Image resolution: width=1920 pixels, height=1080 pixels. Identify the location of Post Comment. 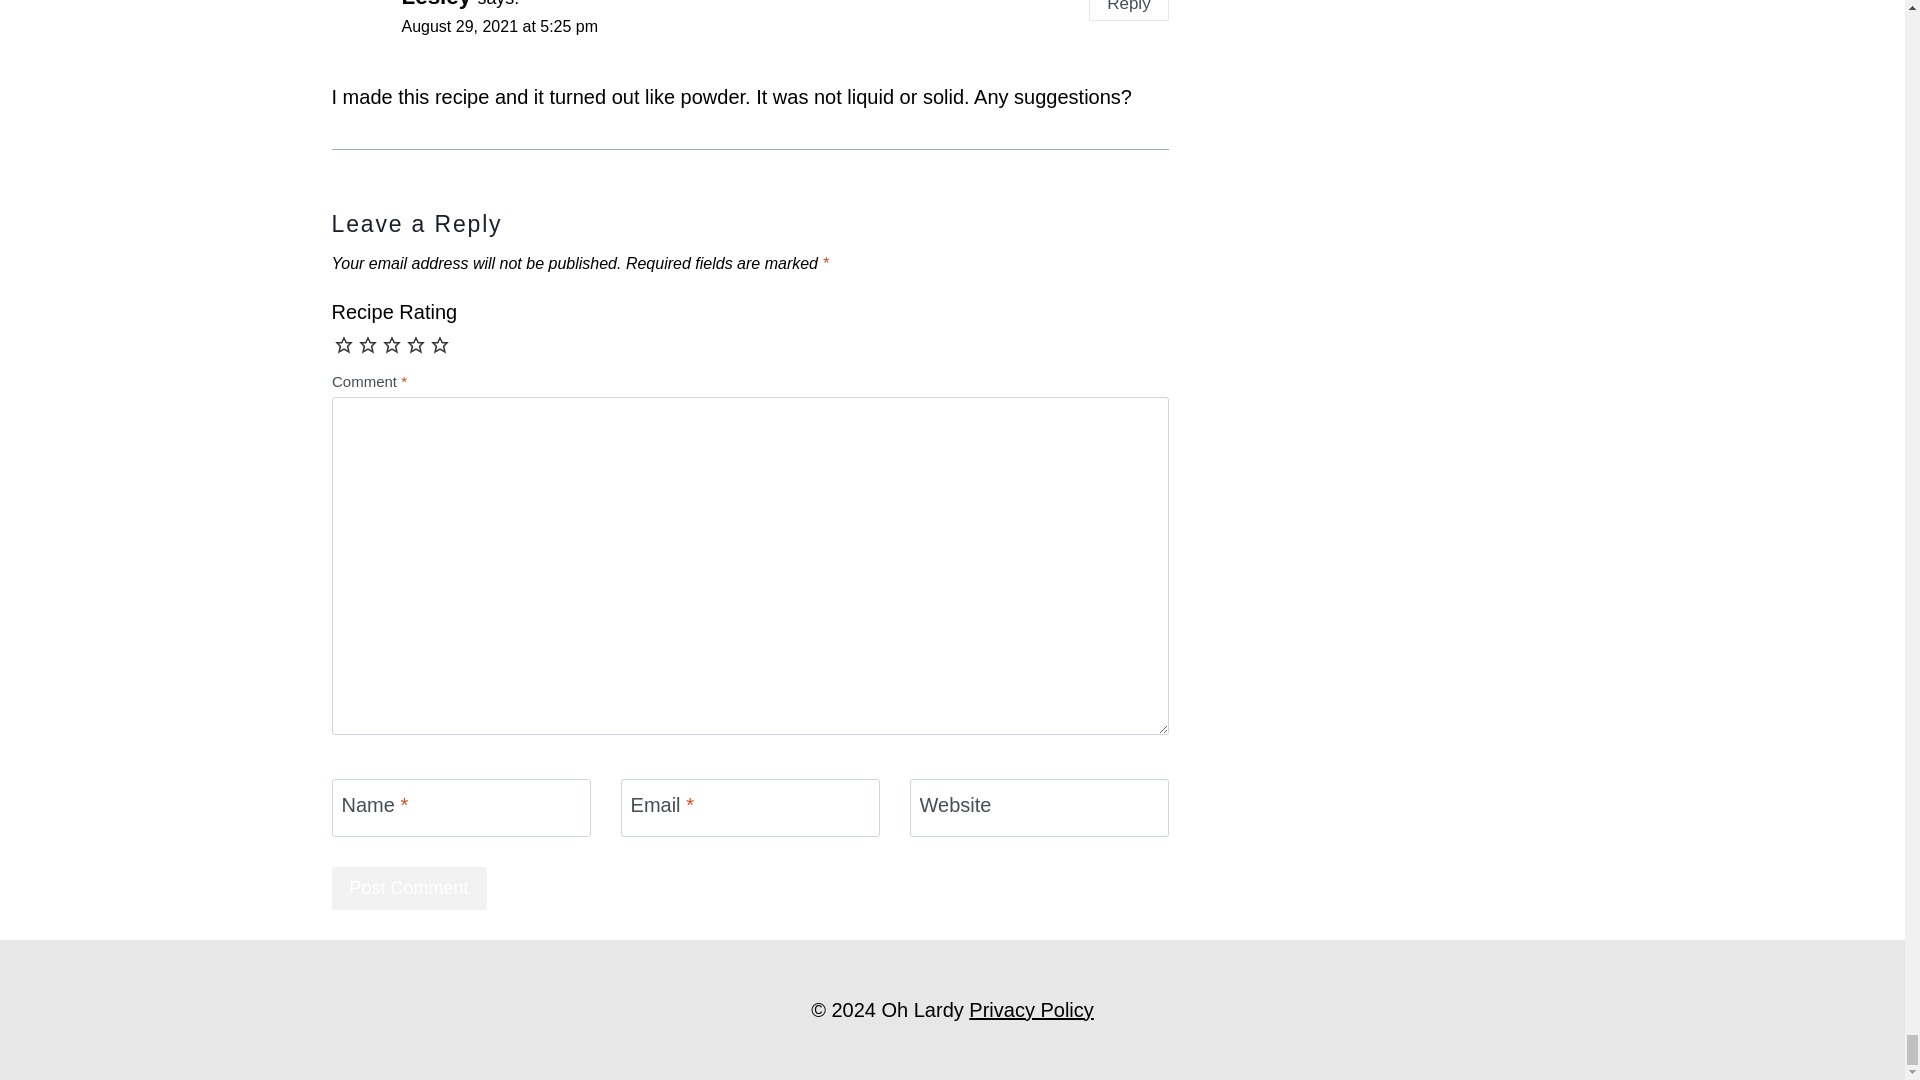
(410, 888).